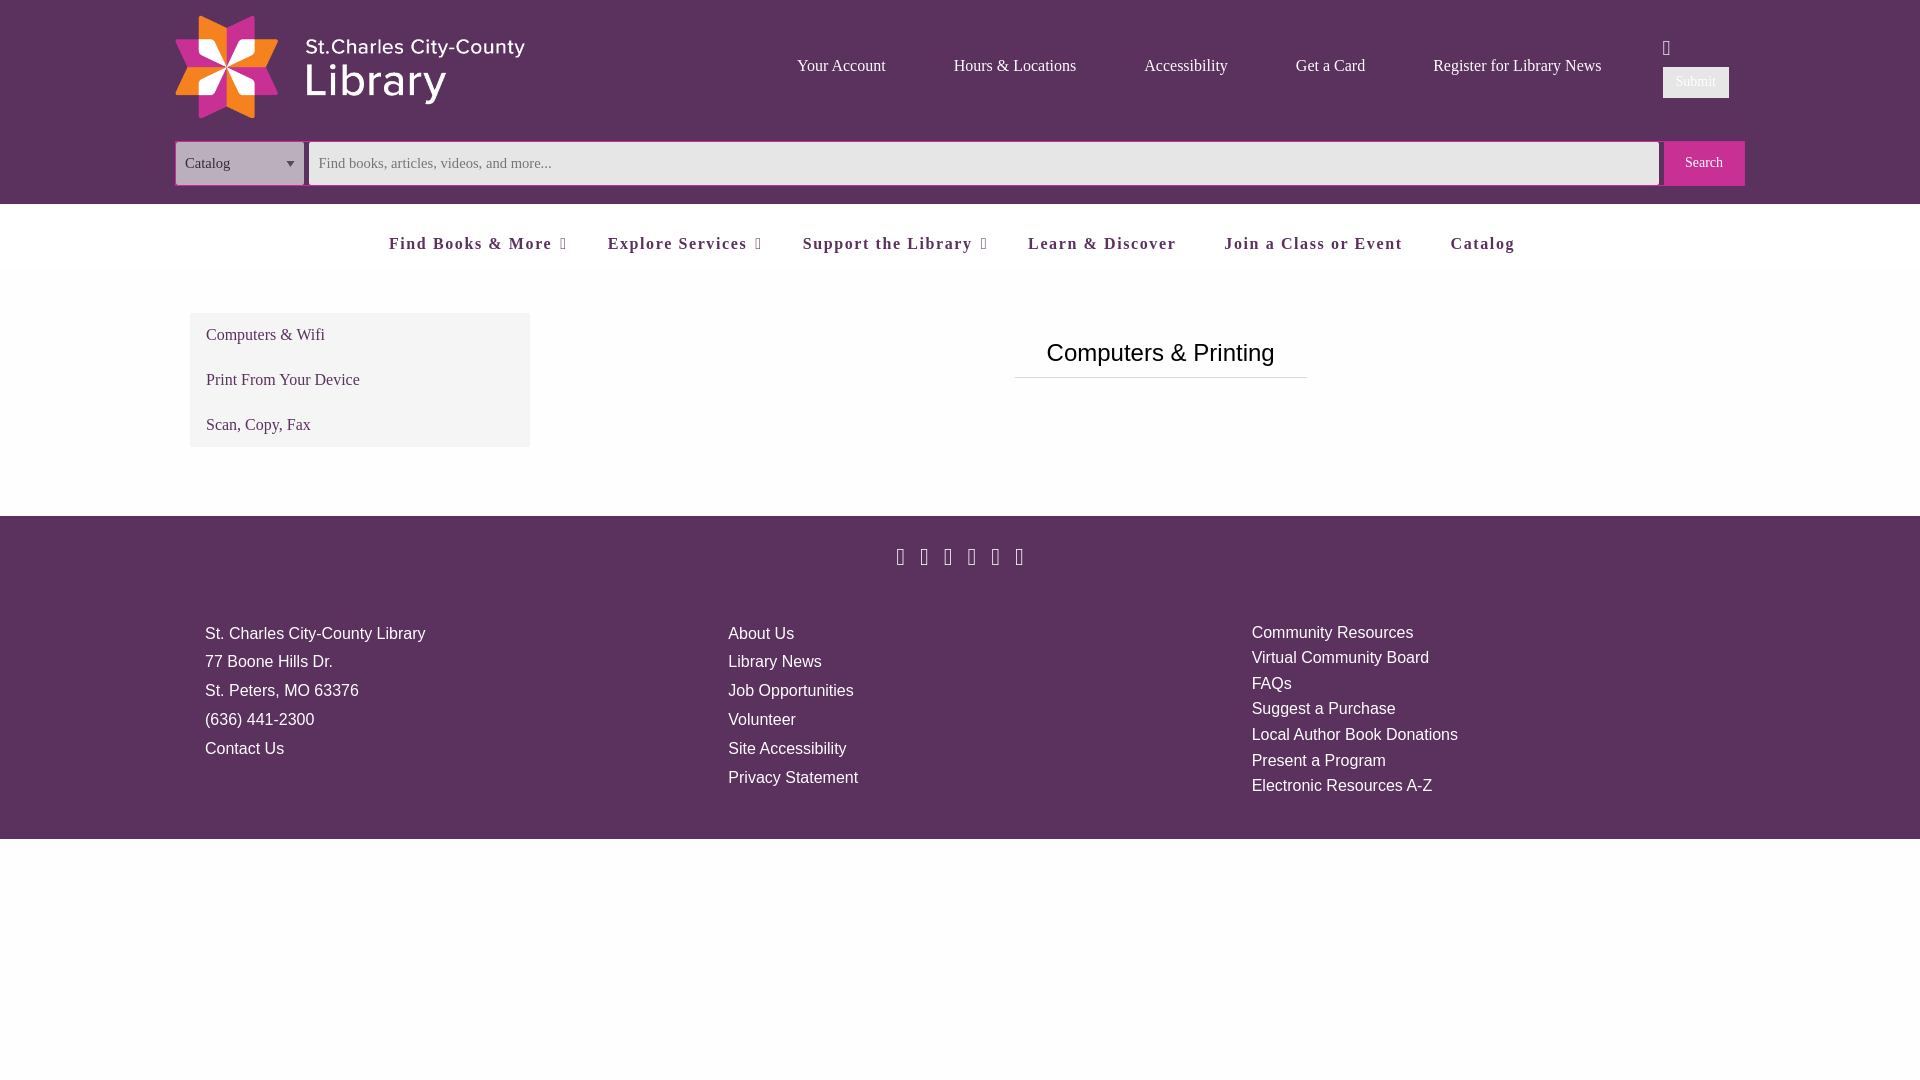 The height and width of the screenshot is (1080, 1920). Describe the element at coordinates (1696, 82) in the screenshot. I see `Submit` at that location.